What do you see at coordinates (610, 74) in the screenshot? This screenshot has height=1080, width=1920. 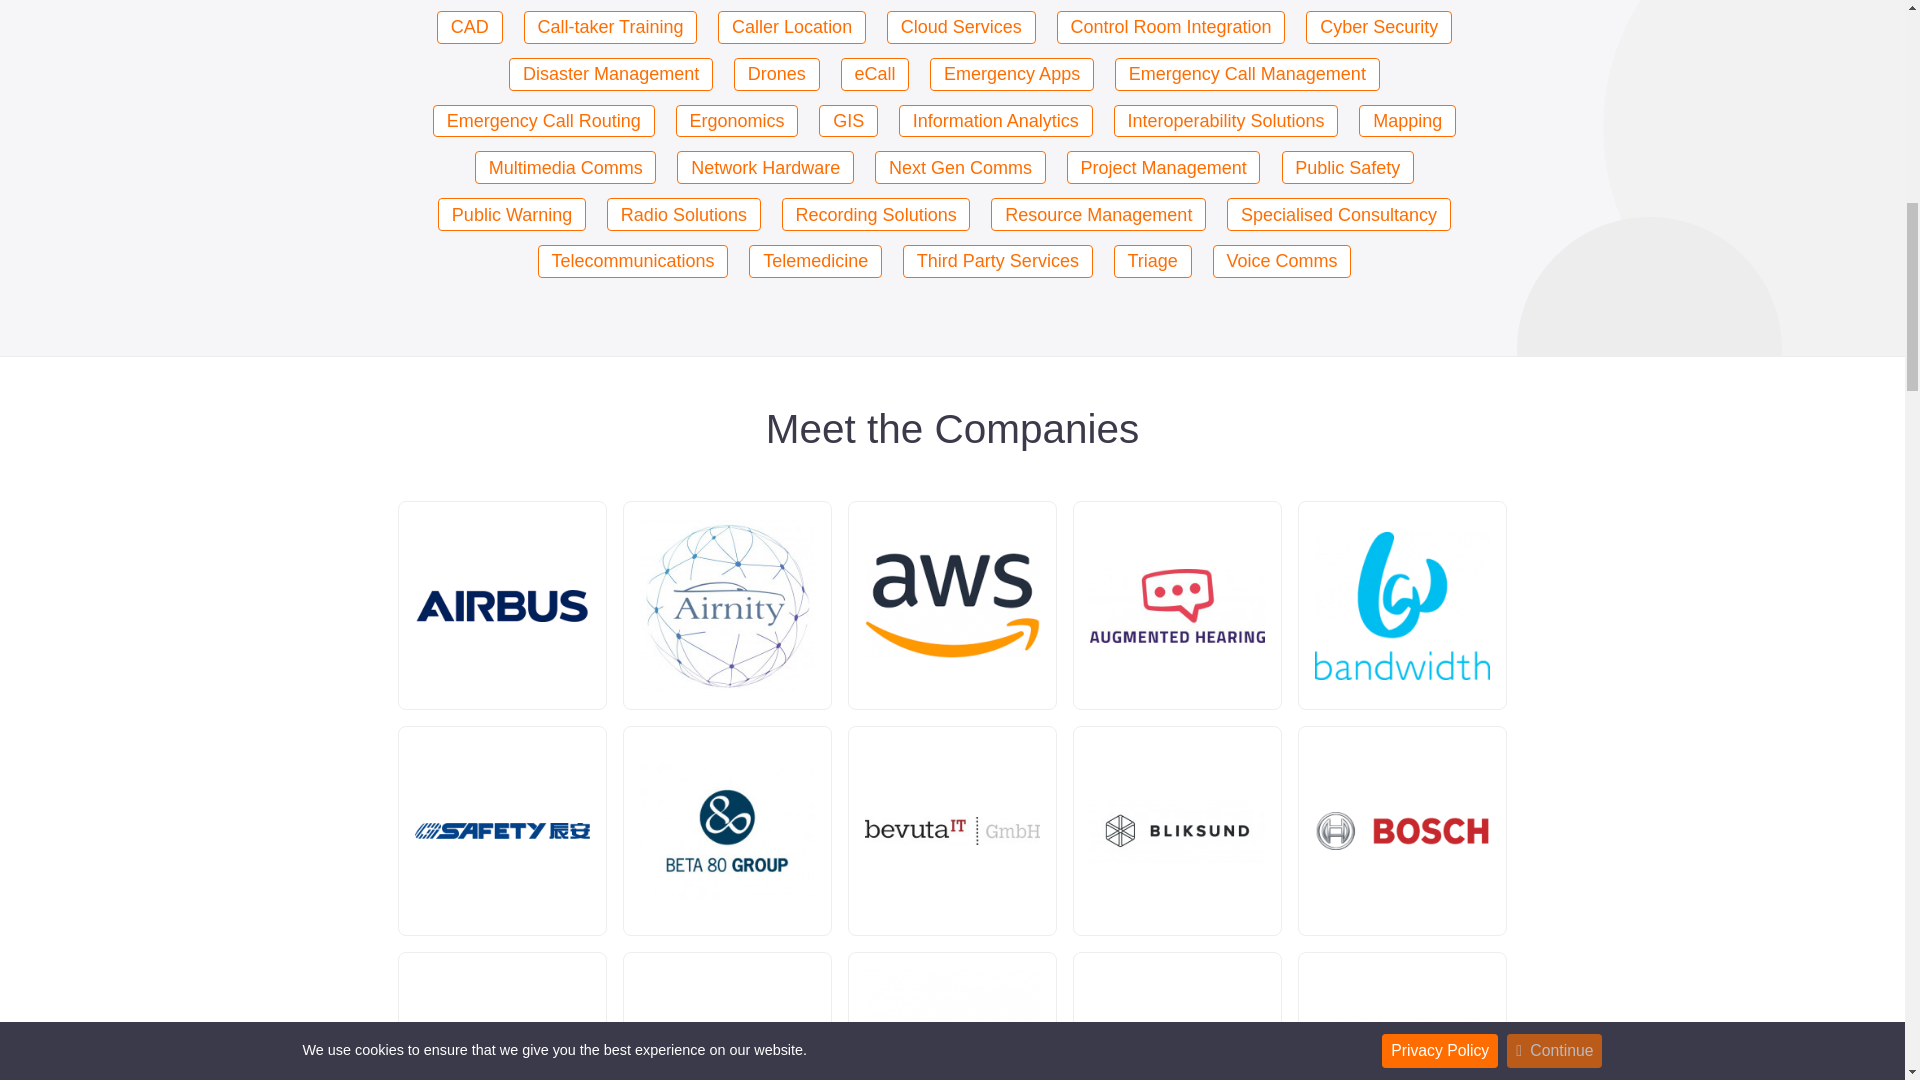 I see `view all companies related to Disaster Management` at bounding box center [610, 74].